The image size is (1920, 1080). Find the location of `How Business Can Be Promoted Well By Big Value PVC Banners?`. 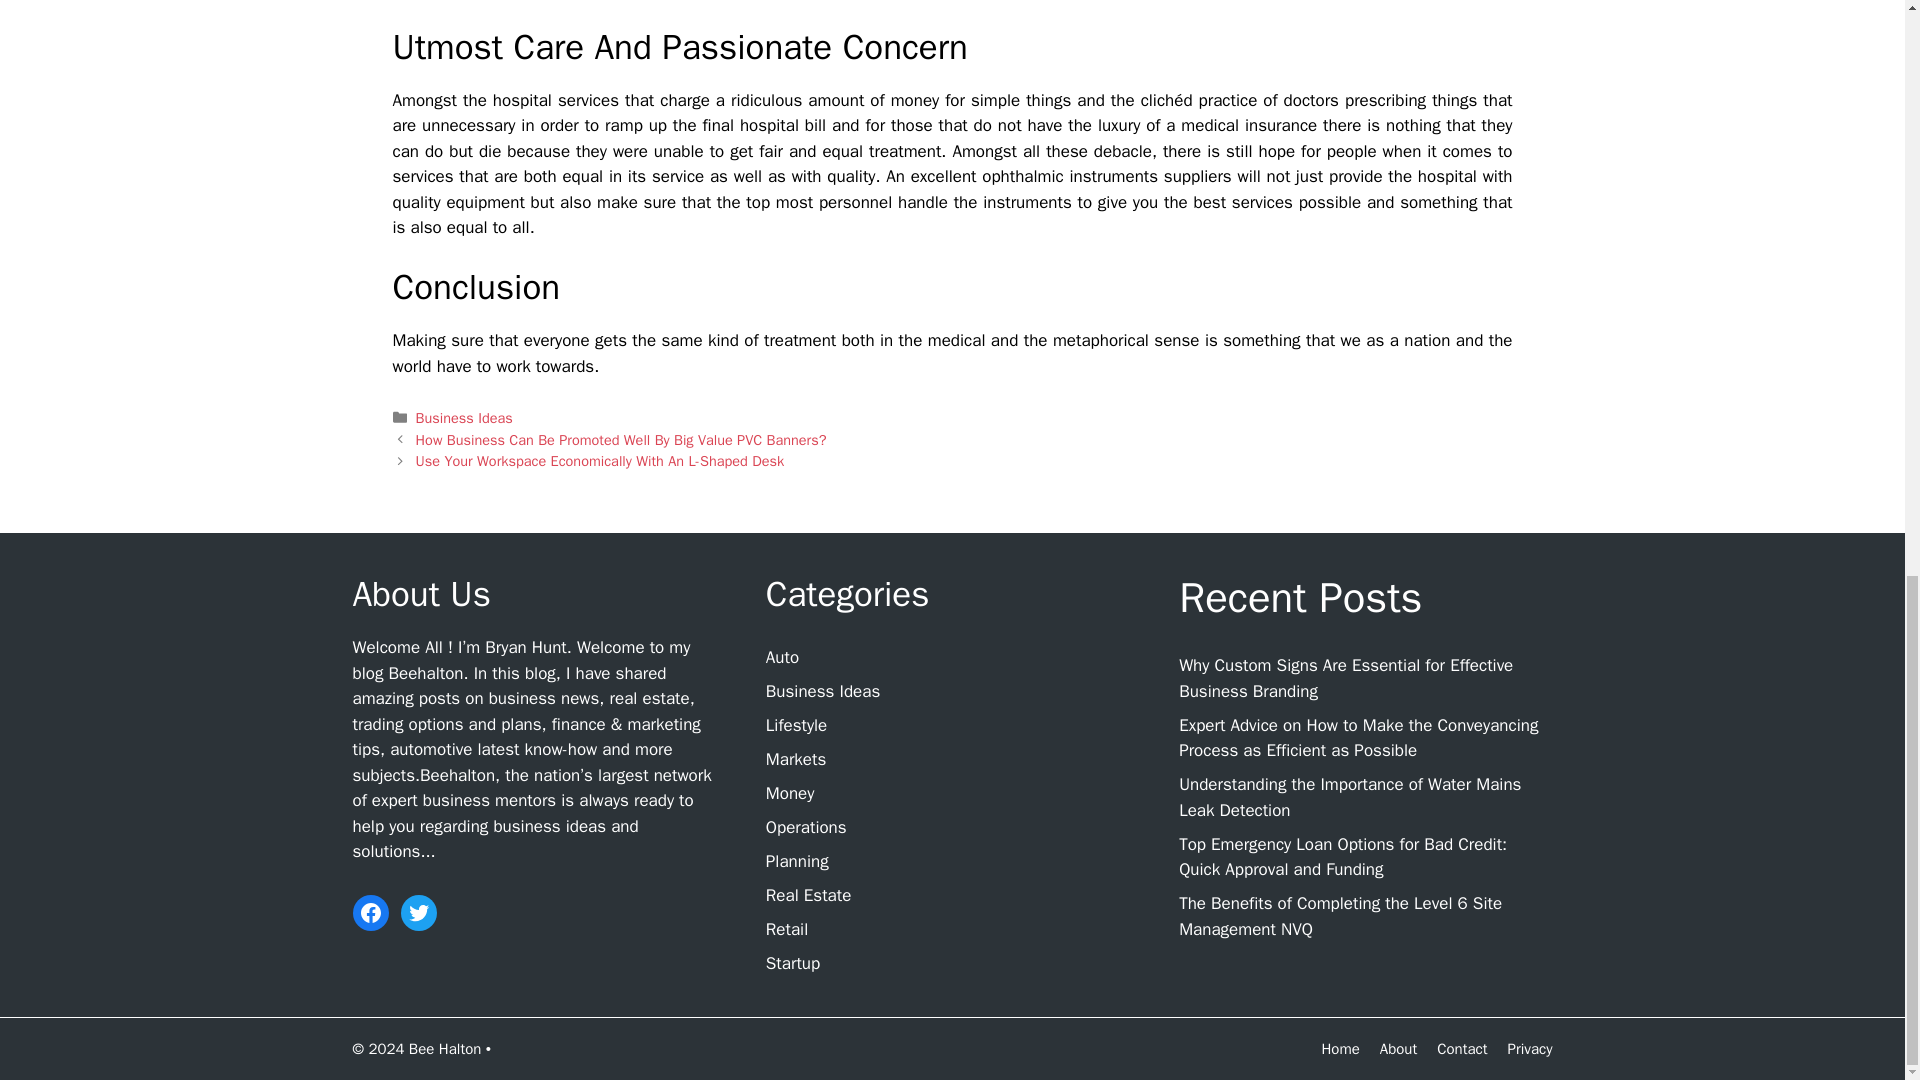

How Business Can Be Promoted Well By Big Value PVC Banners? is located at coordinates (622, 440).